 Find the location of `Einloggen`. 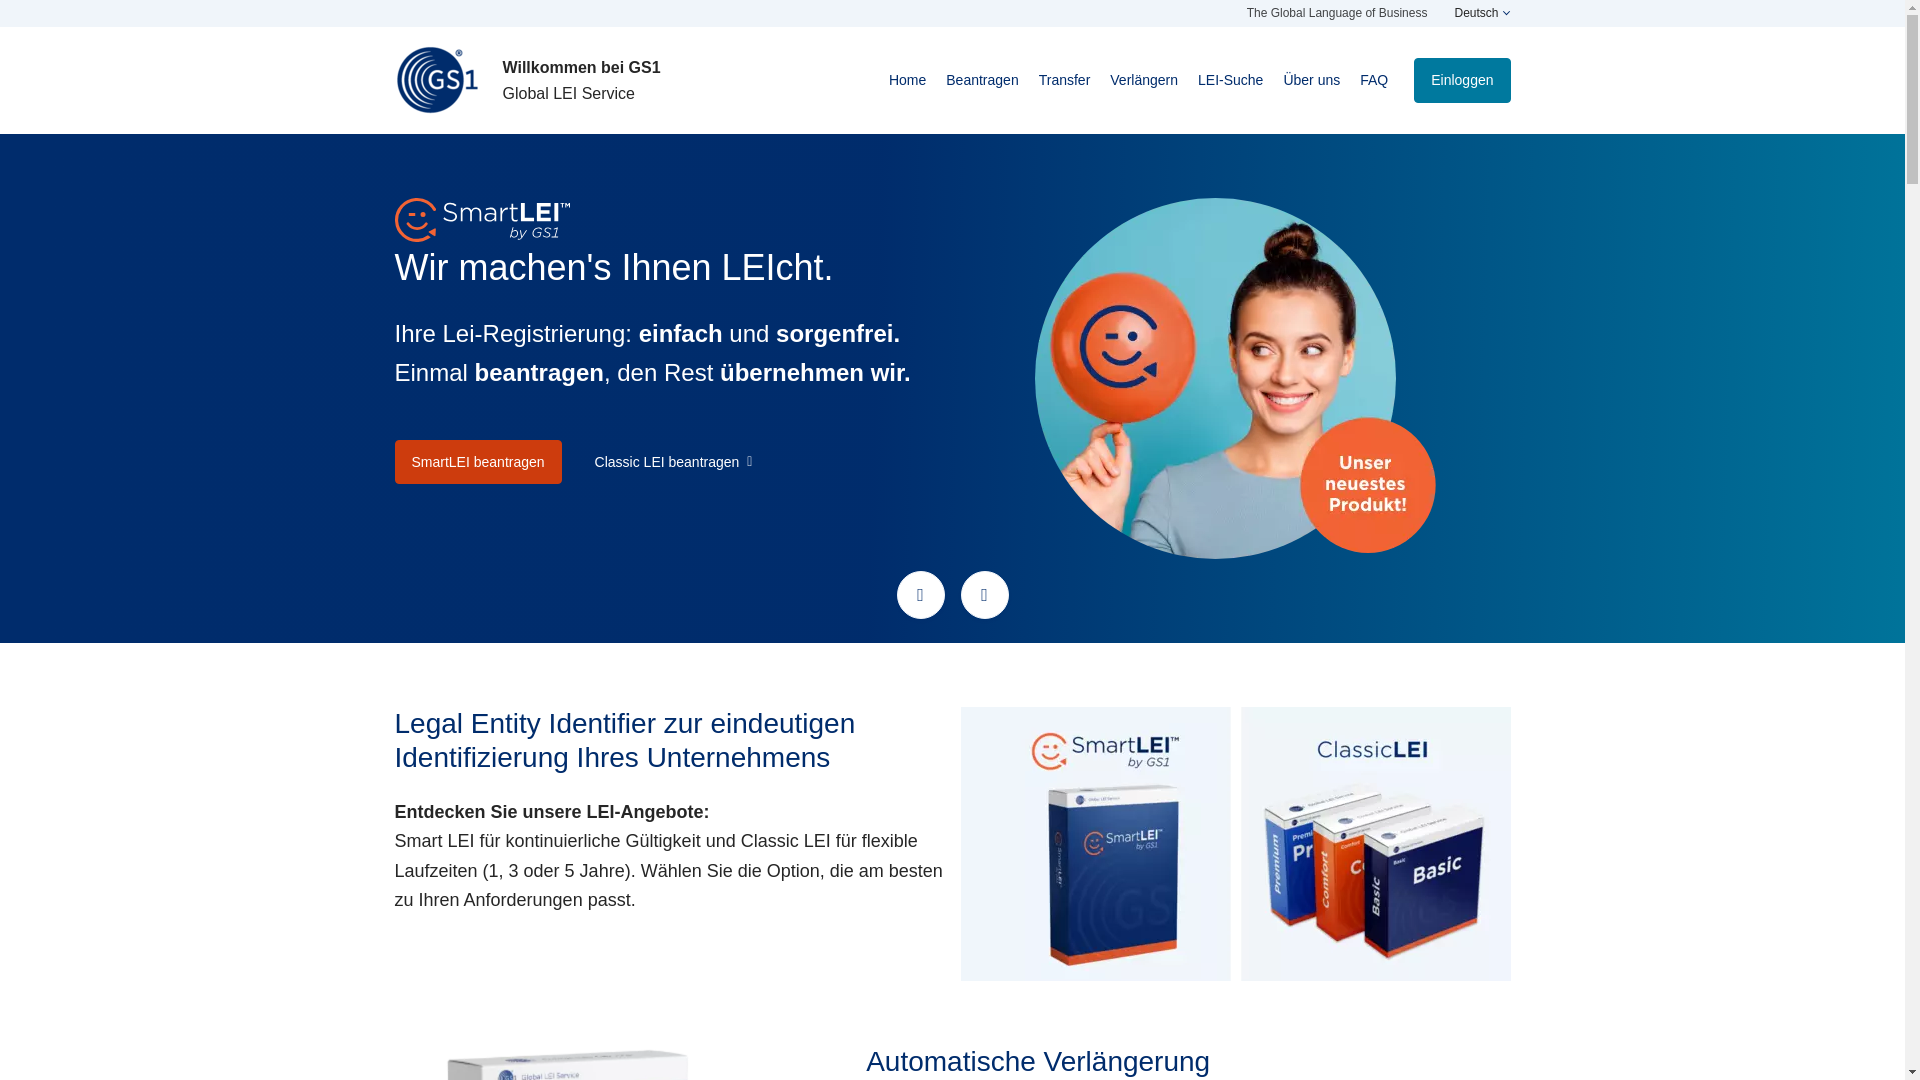

Einloggen is located at coordinates (1461, 80).